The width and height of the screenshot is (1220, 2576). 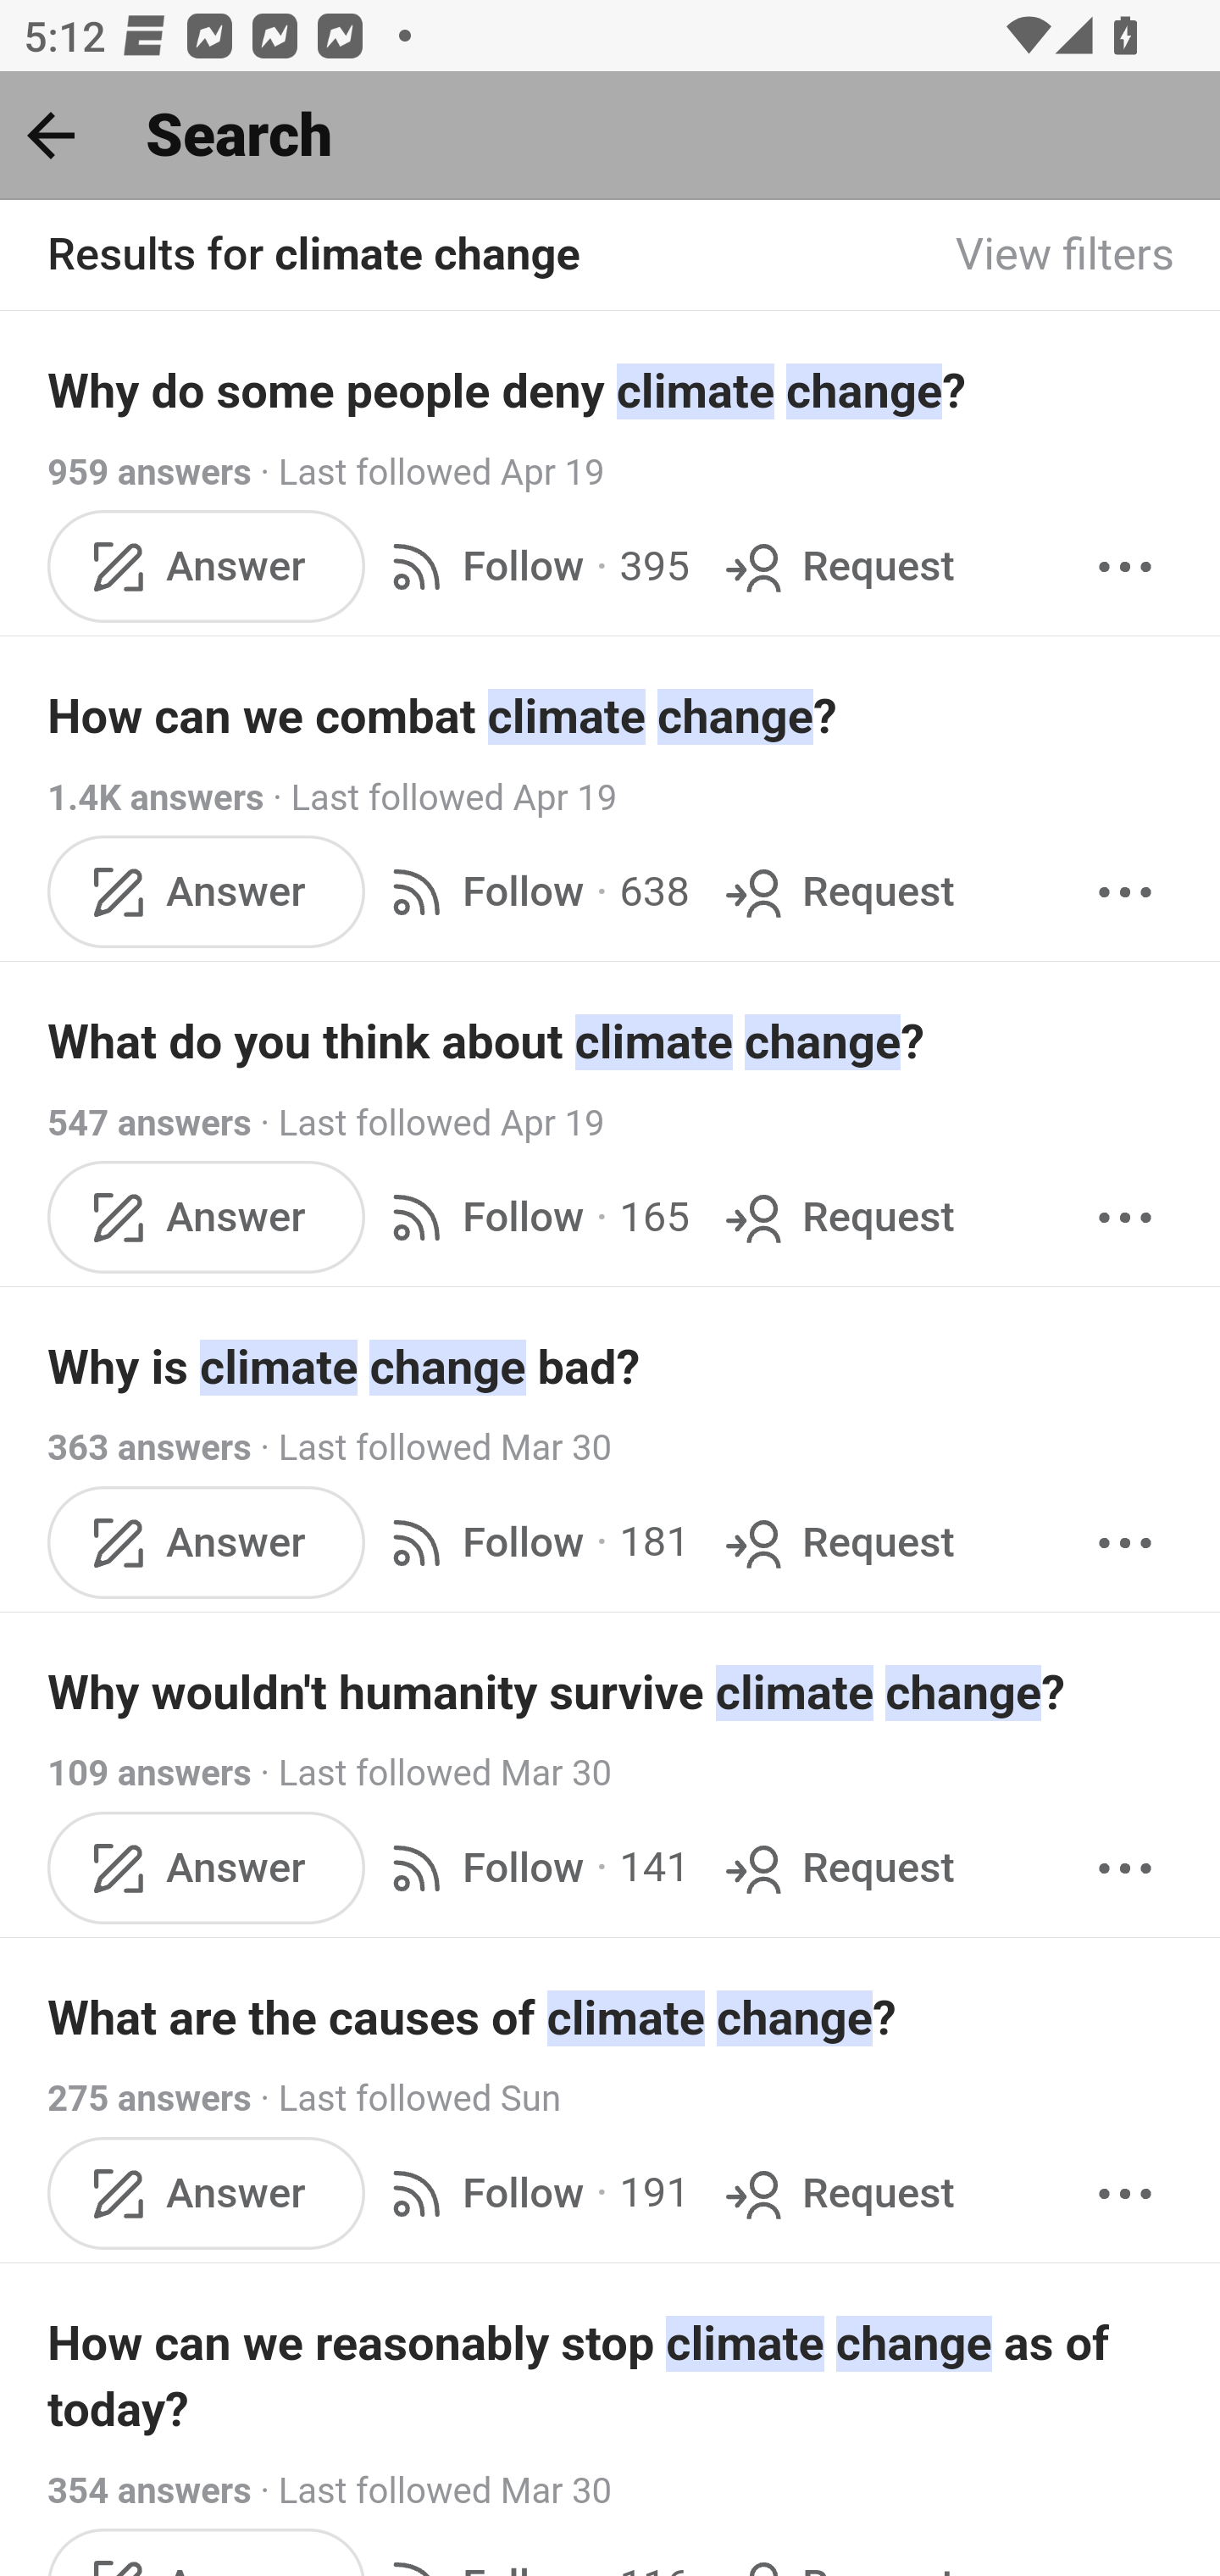 What do you see at coordinates (149, 2491) in the screenshot?
I see `354 answers 354  answers` at bounding box center [149, 2491].